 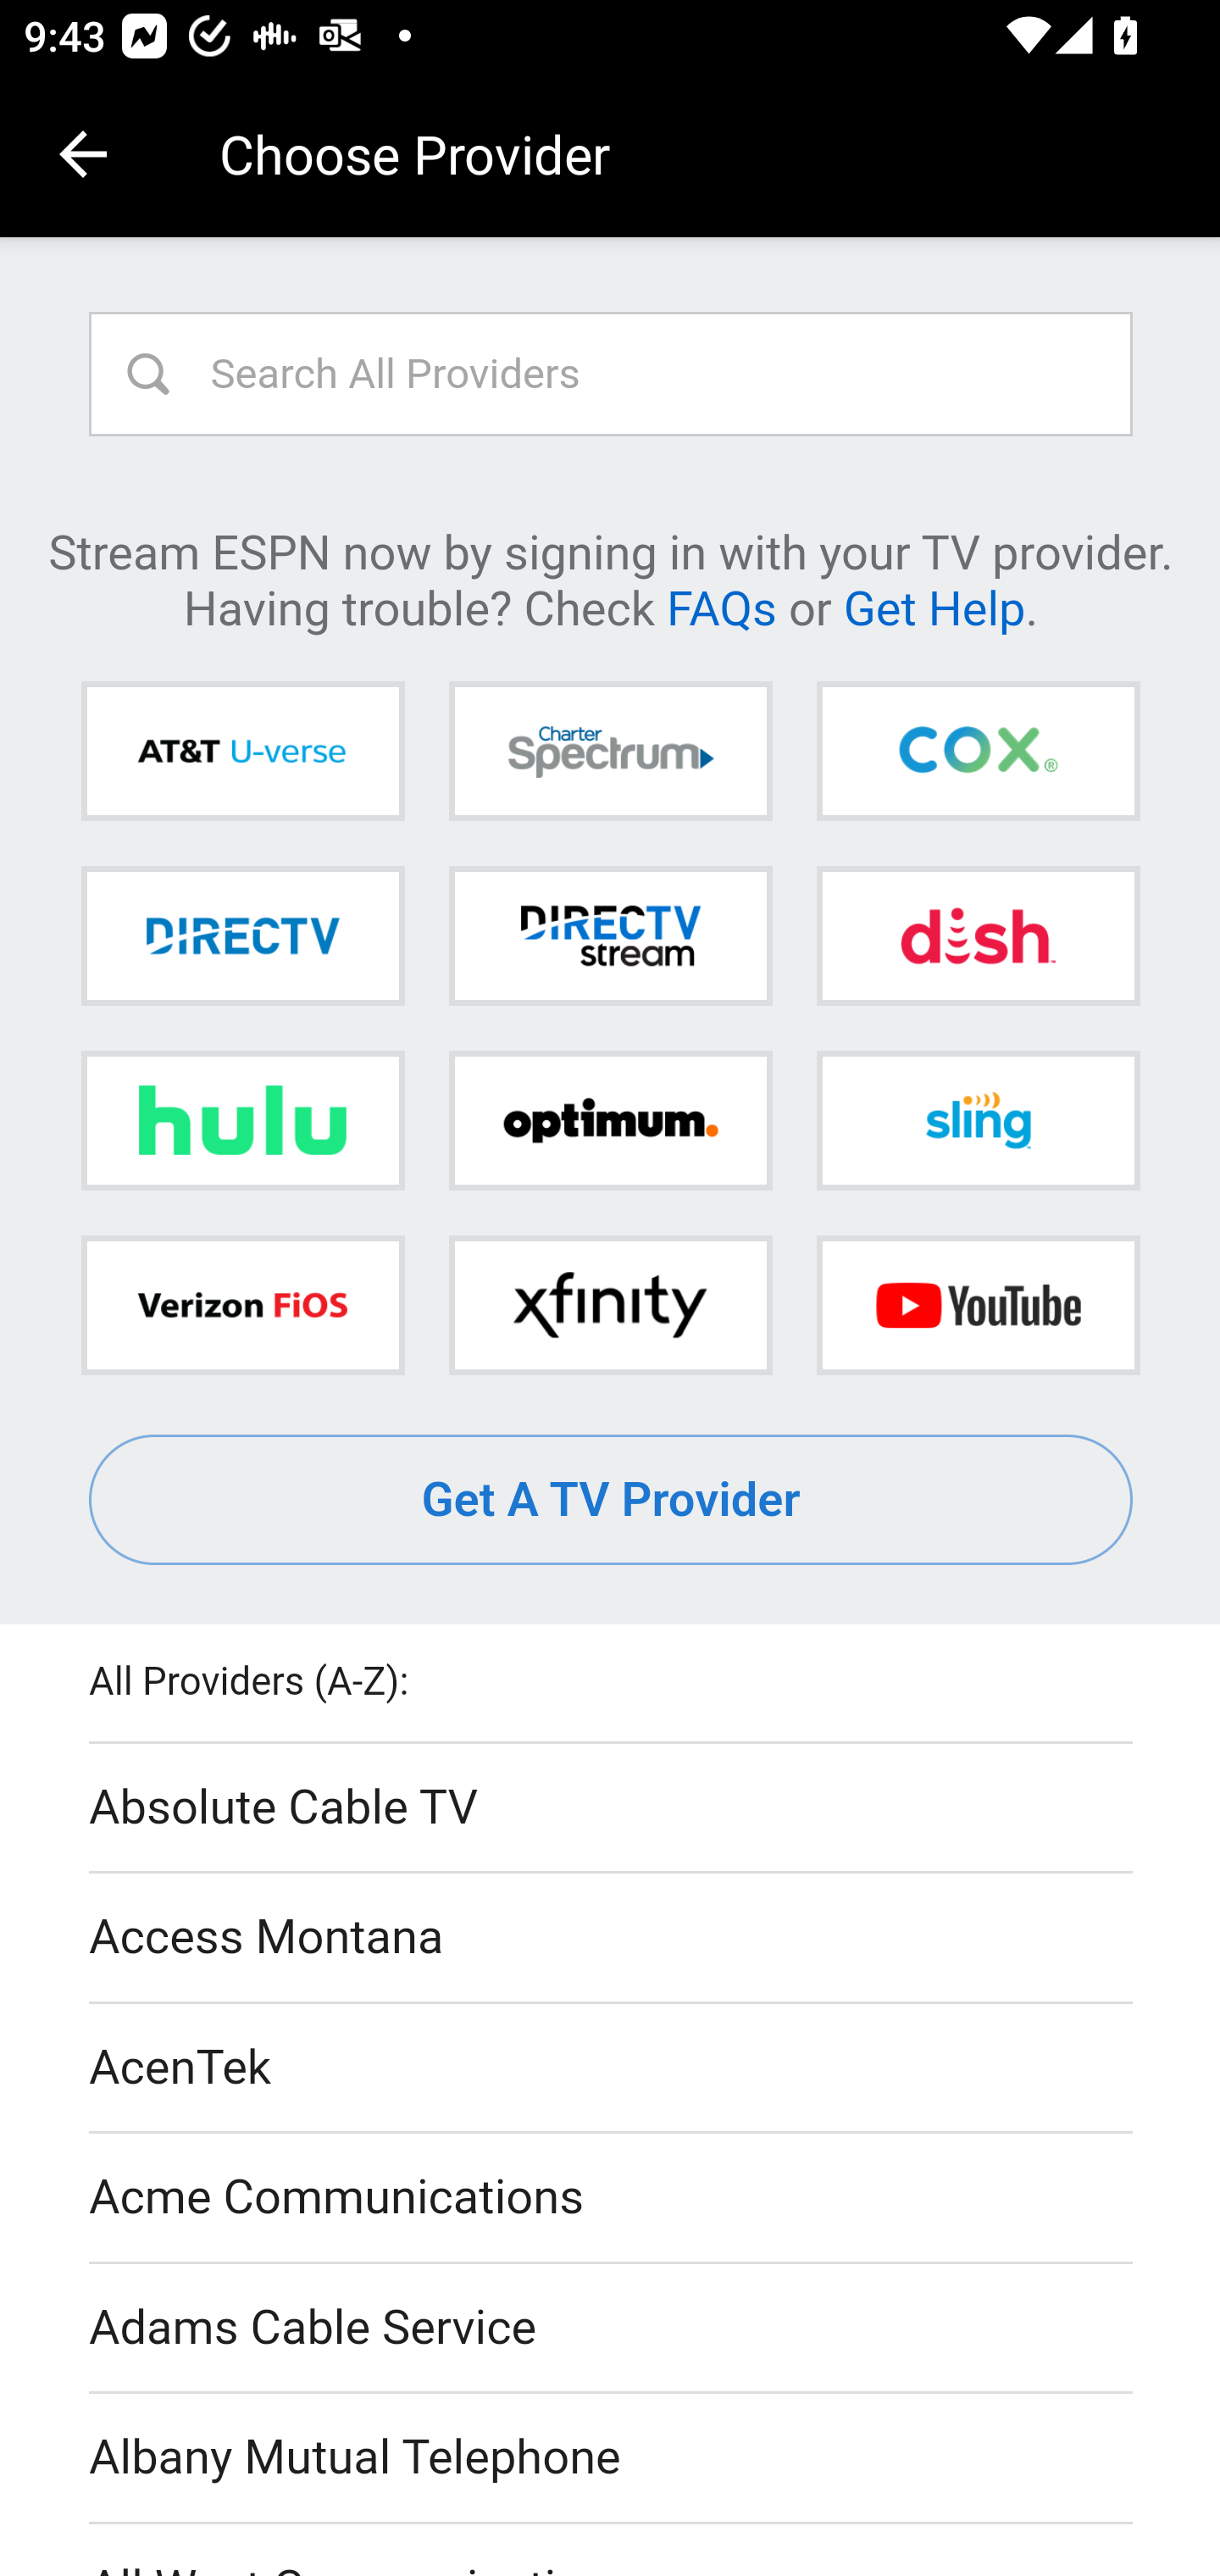 I want to click on Absolute Cable TV, so click(x=612, y=1808).